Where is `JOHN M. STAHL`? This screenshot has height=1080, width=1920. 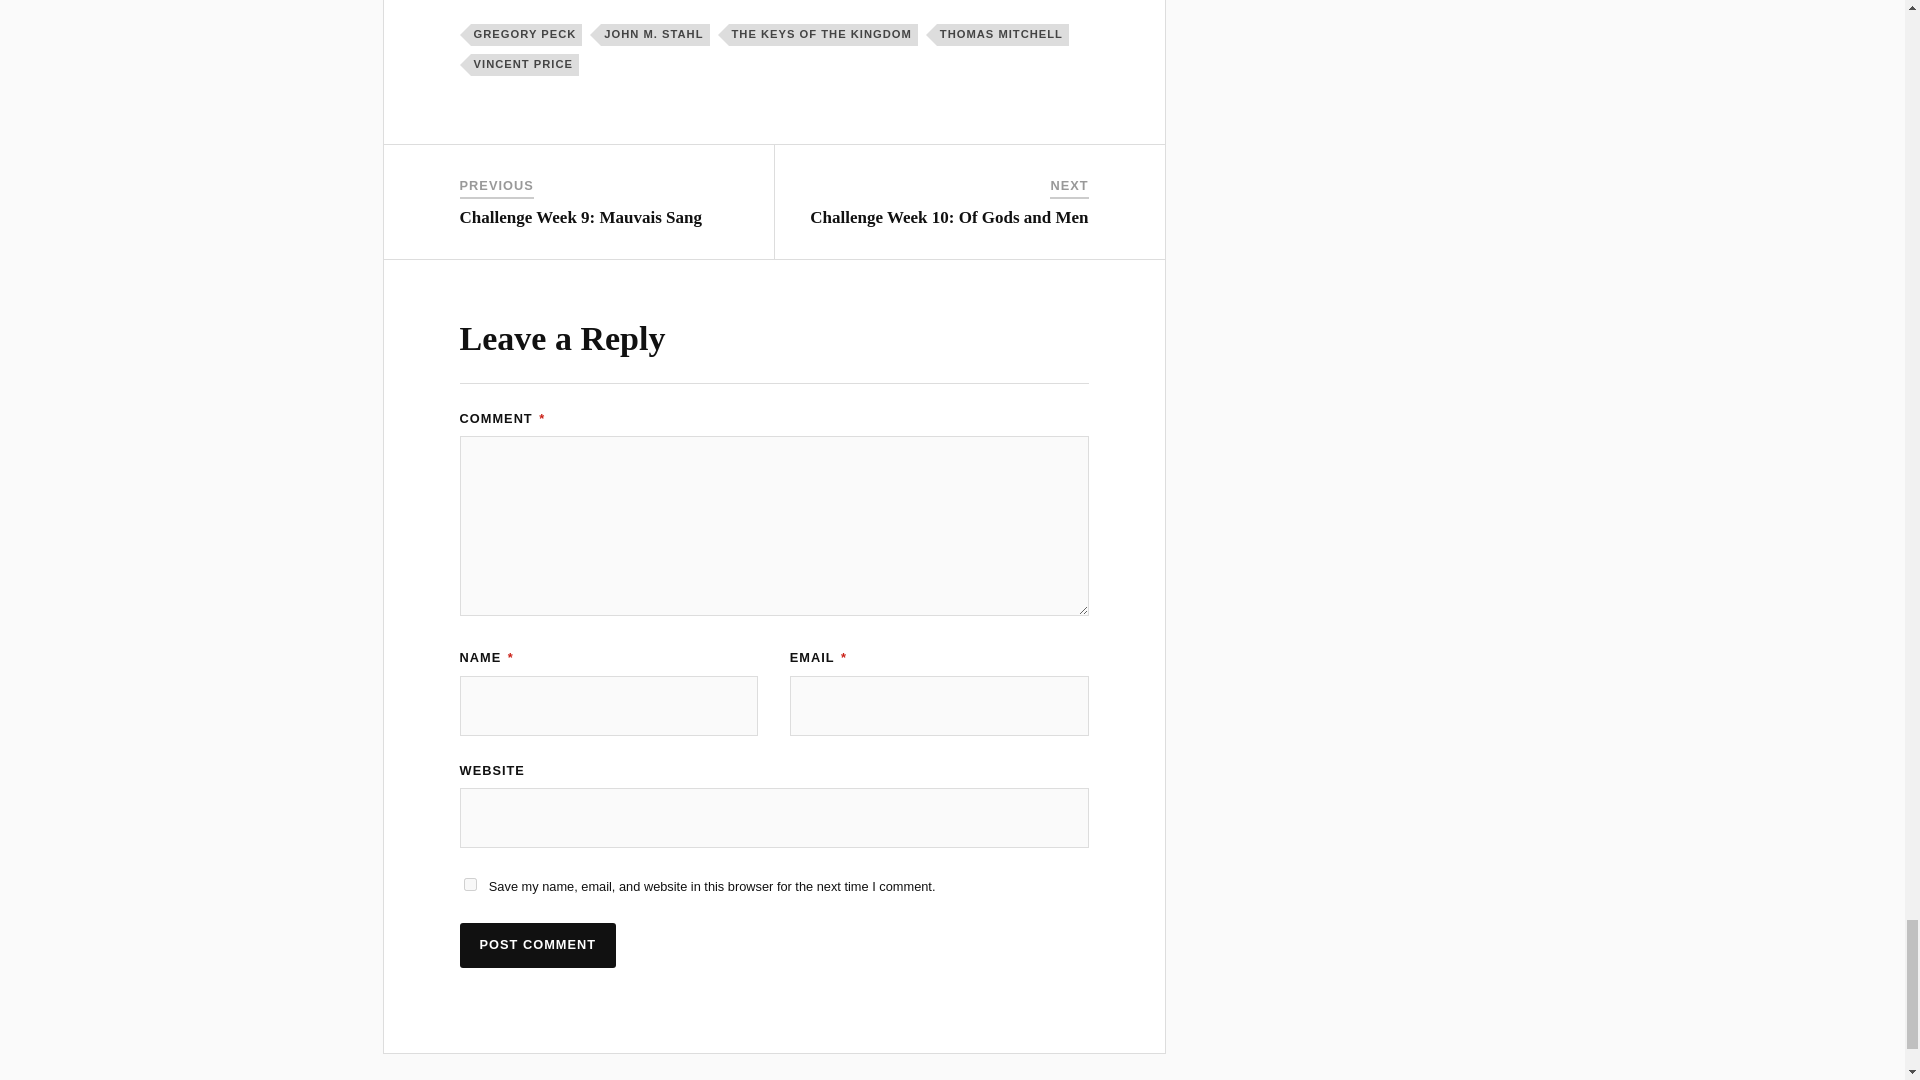 JOHN M. STAHL is located at coordinates (654, 34).